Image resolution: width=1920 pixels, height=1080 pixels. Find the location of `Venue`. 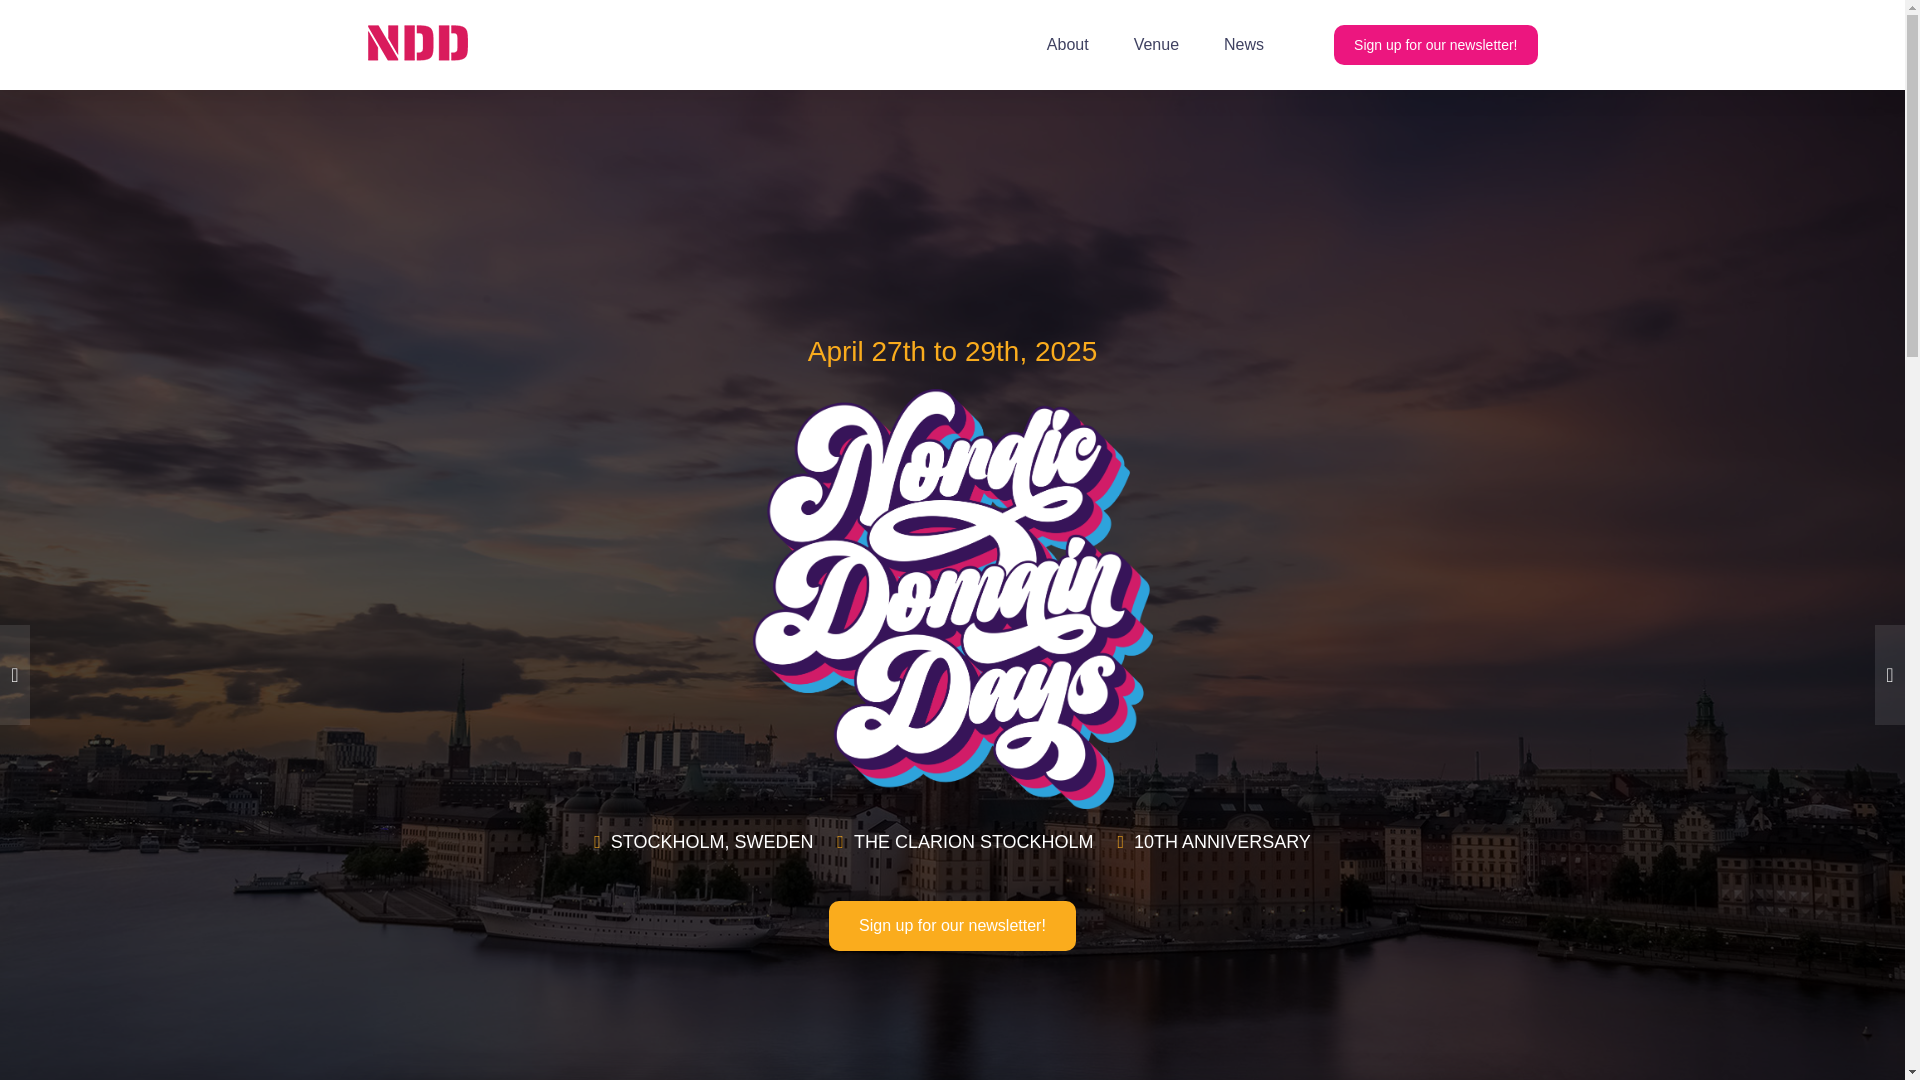

Venue is located at coordinates (1156, 45).